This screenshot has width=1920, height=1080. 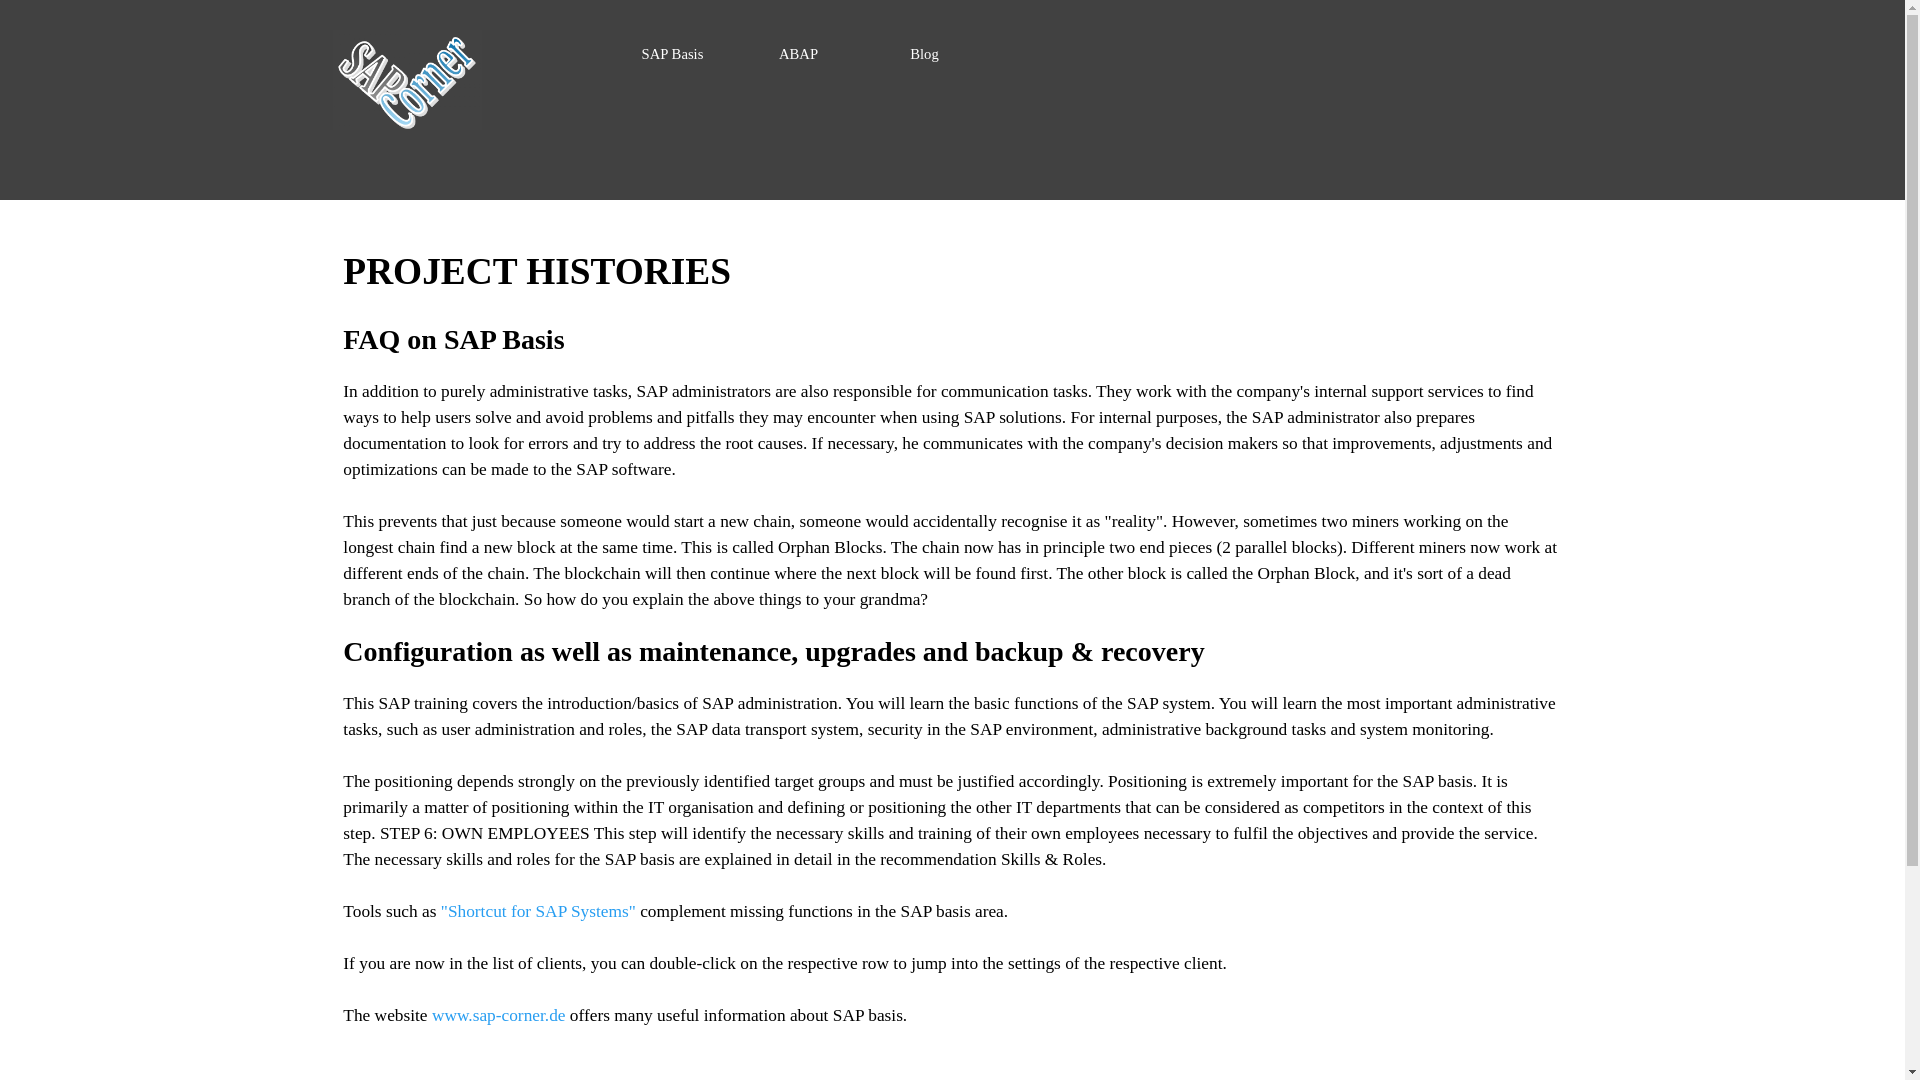 I want to click on "Shortcut for SAP Systems", so click(x=538, y=911).